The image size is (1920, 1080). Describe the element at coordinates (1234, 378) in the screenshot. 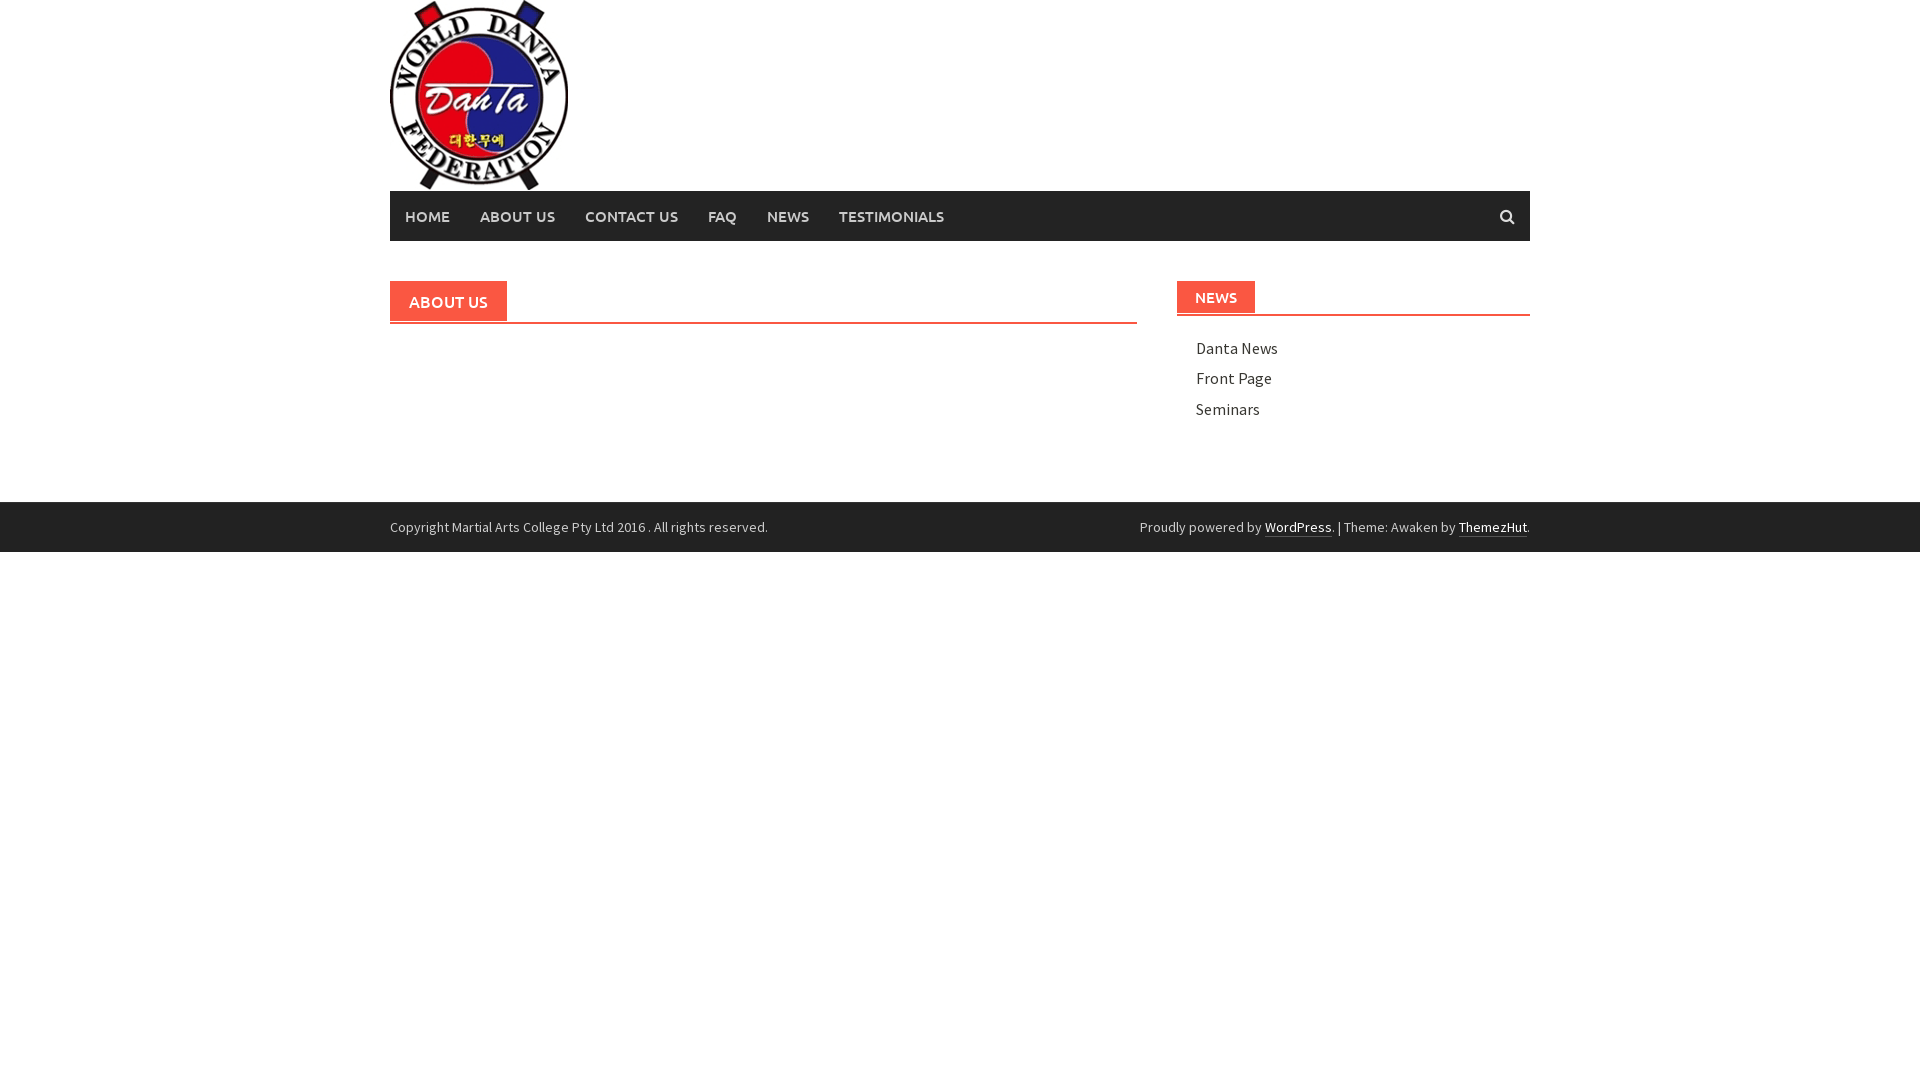

I see `Front Page` at that location.